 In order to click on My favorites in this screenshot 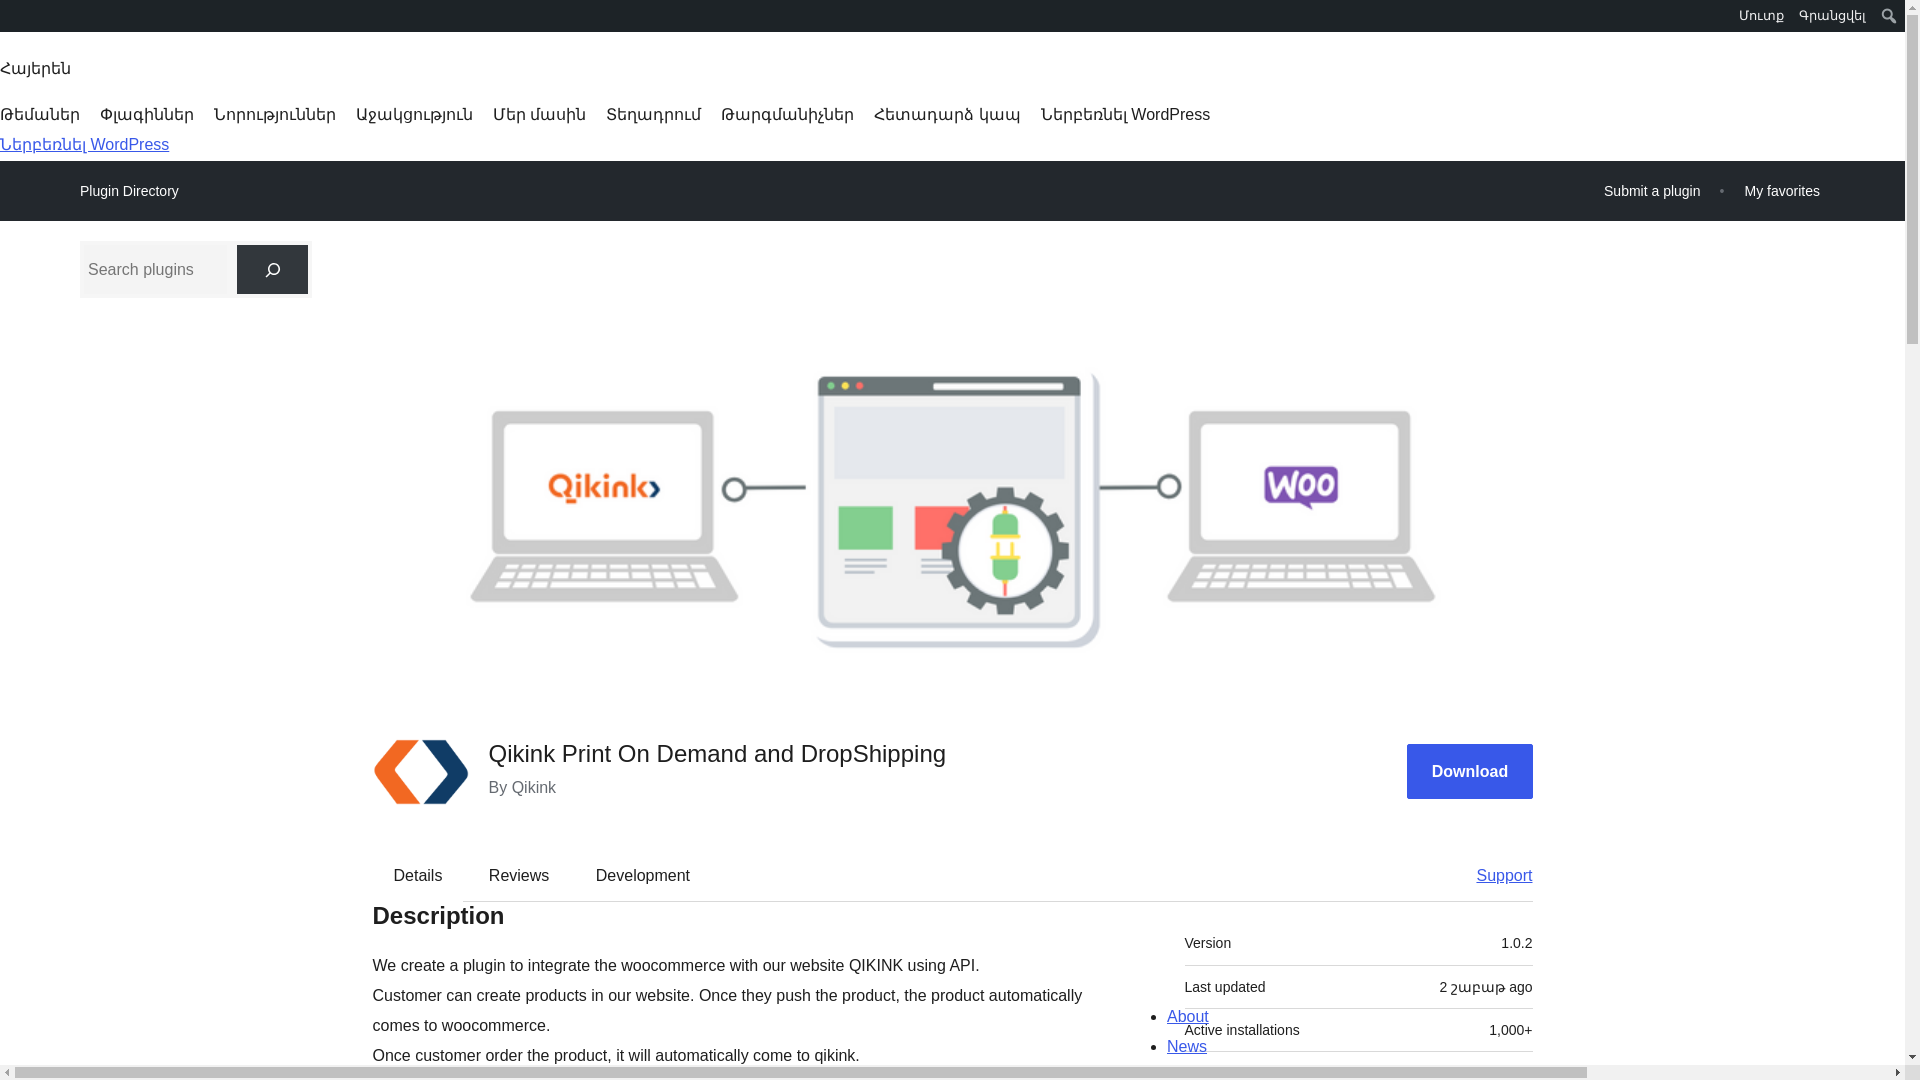, I will do `click(1782, 190)`.